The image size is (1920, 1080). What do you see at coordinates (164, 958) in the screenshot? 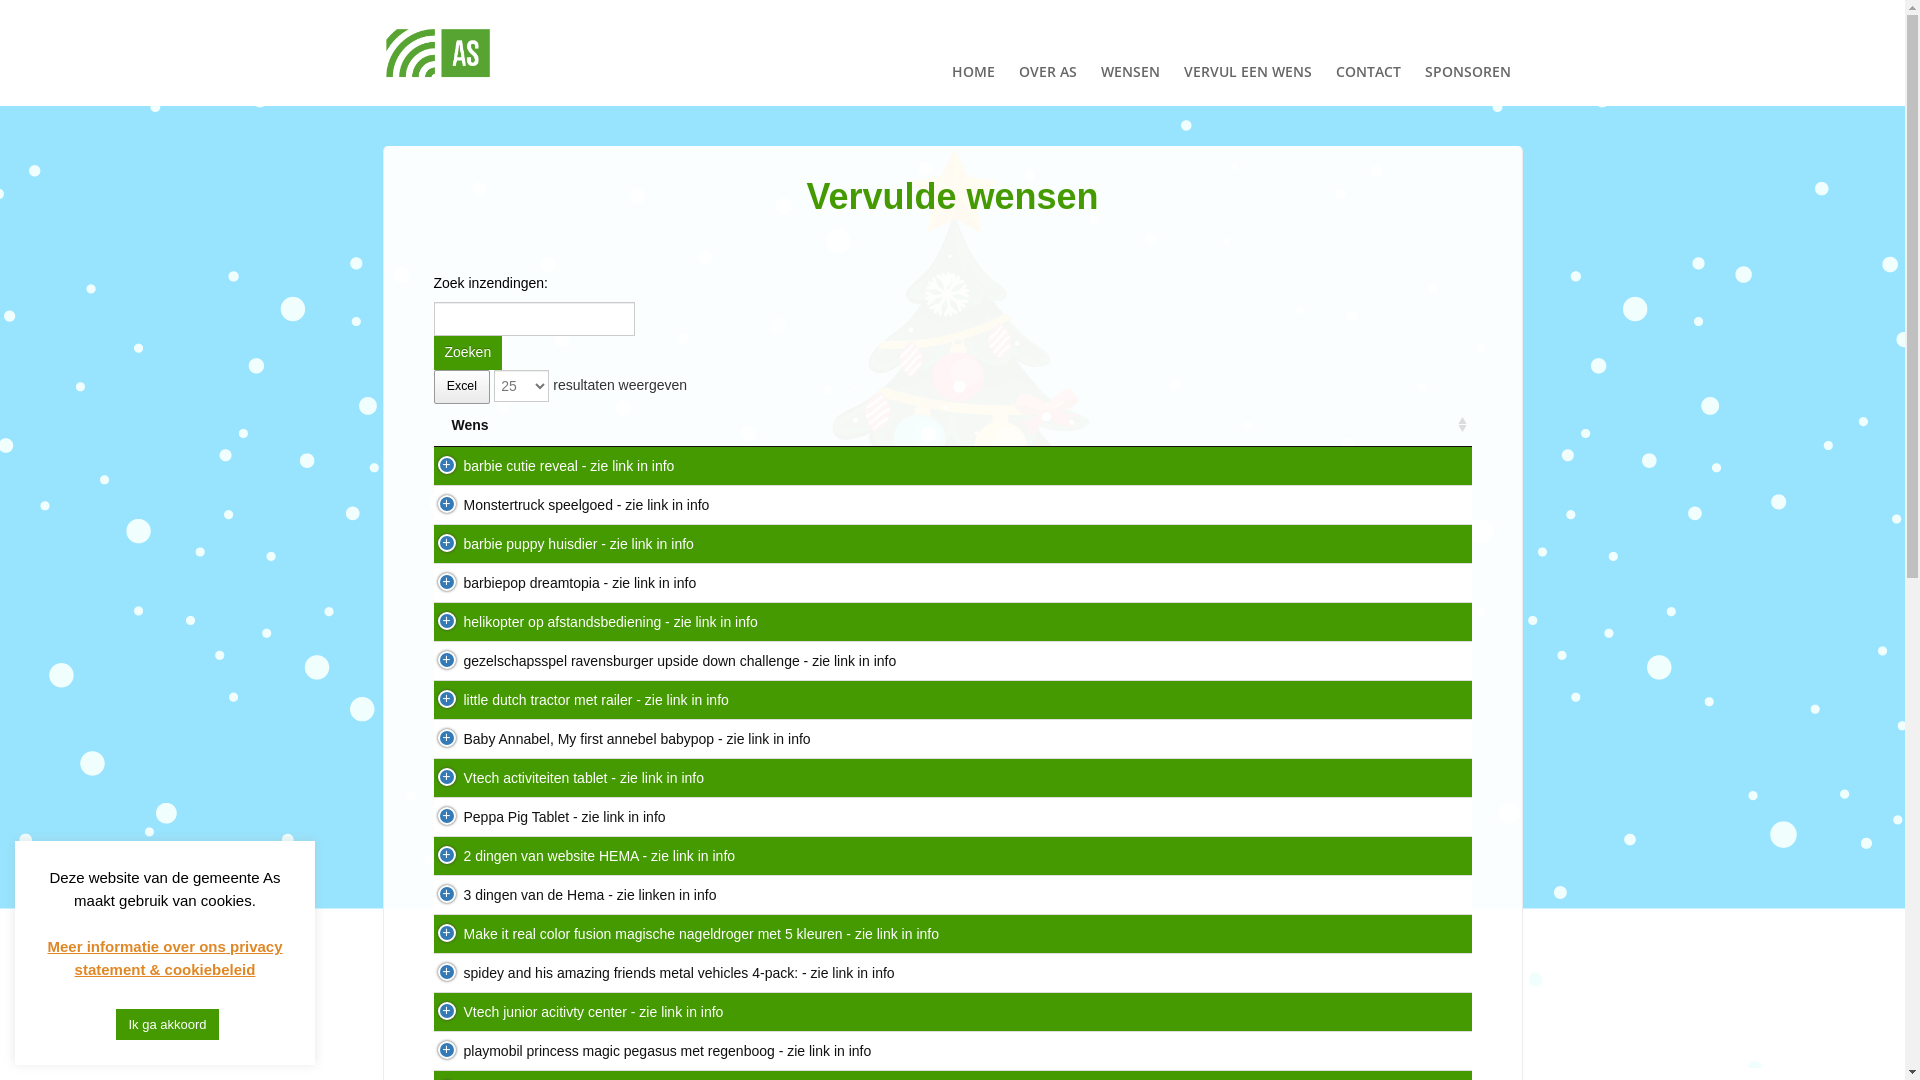
I see `Meer informatie over ons privacy statement & cookiebeleid` at bounding box center [164, 958].